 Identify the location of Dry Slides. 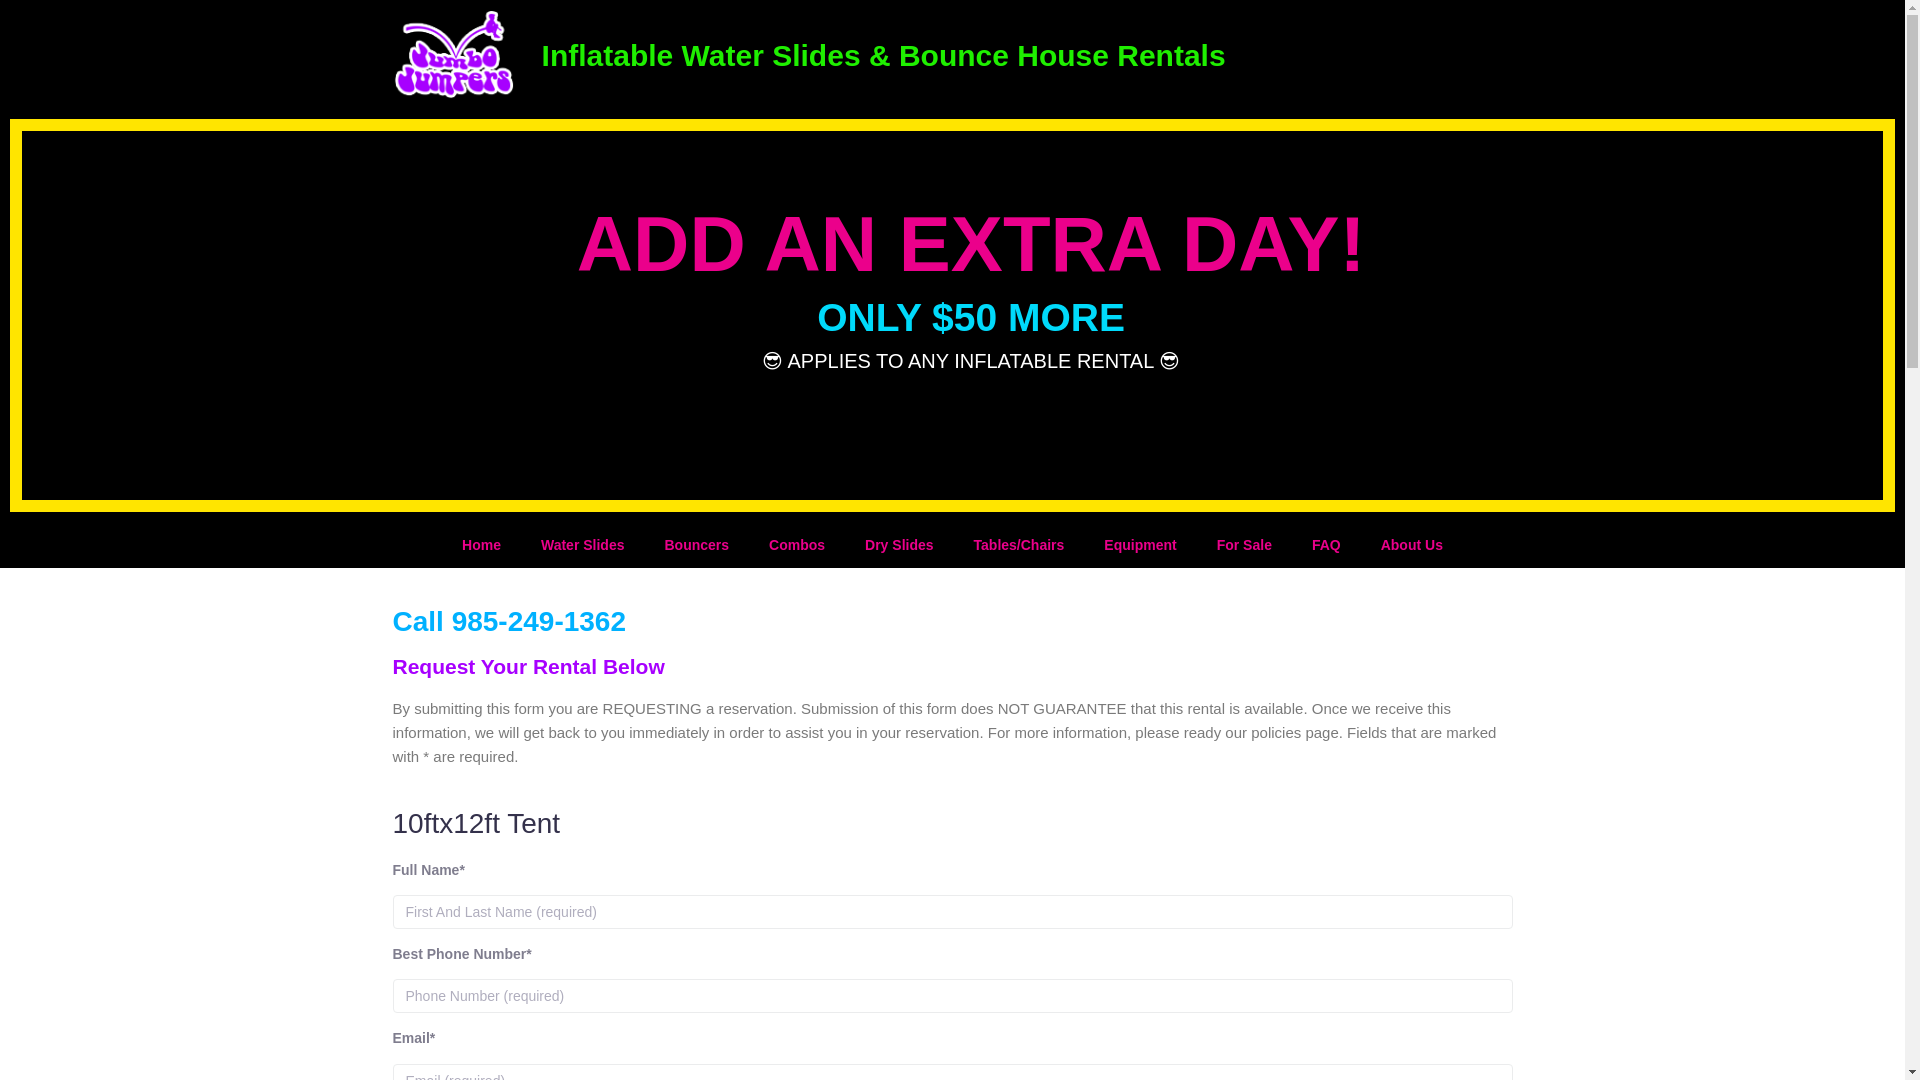
(898, 544).